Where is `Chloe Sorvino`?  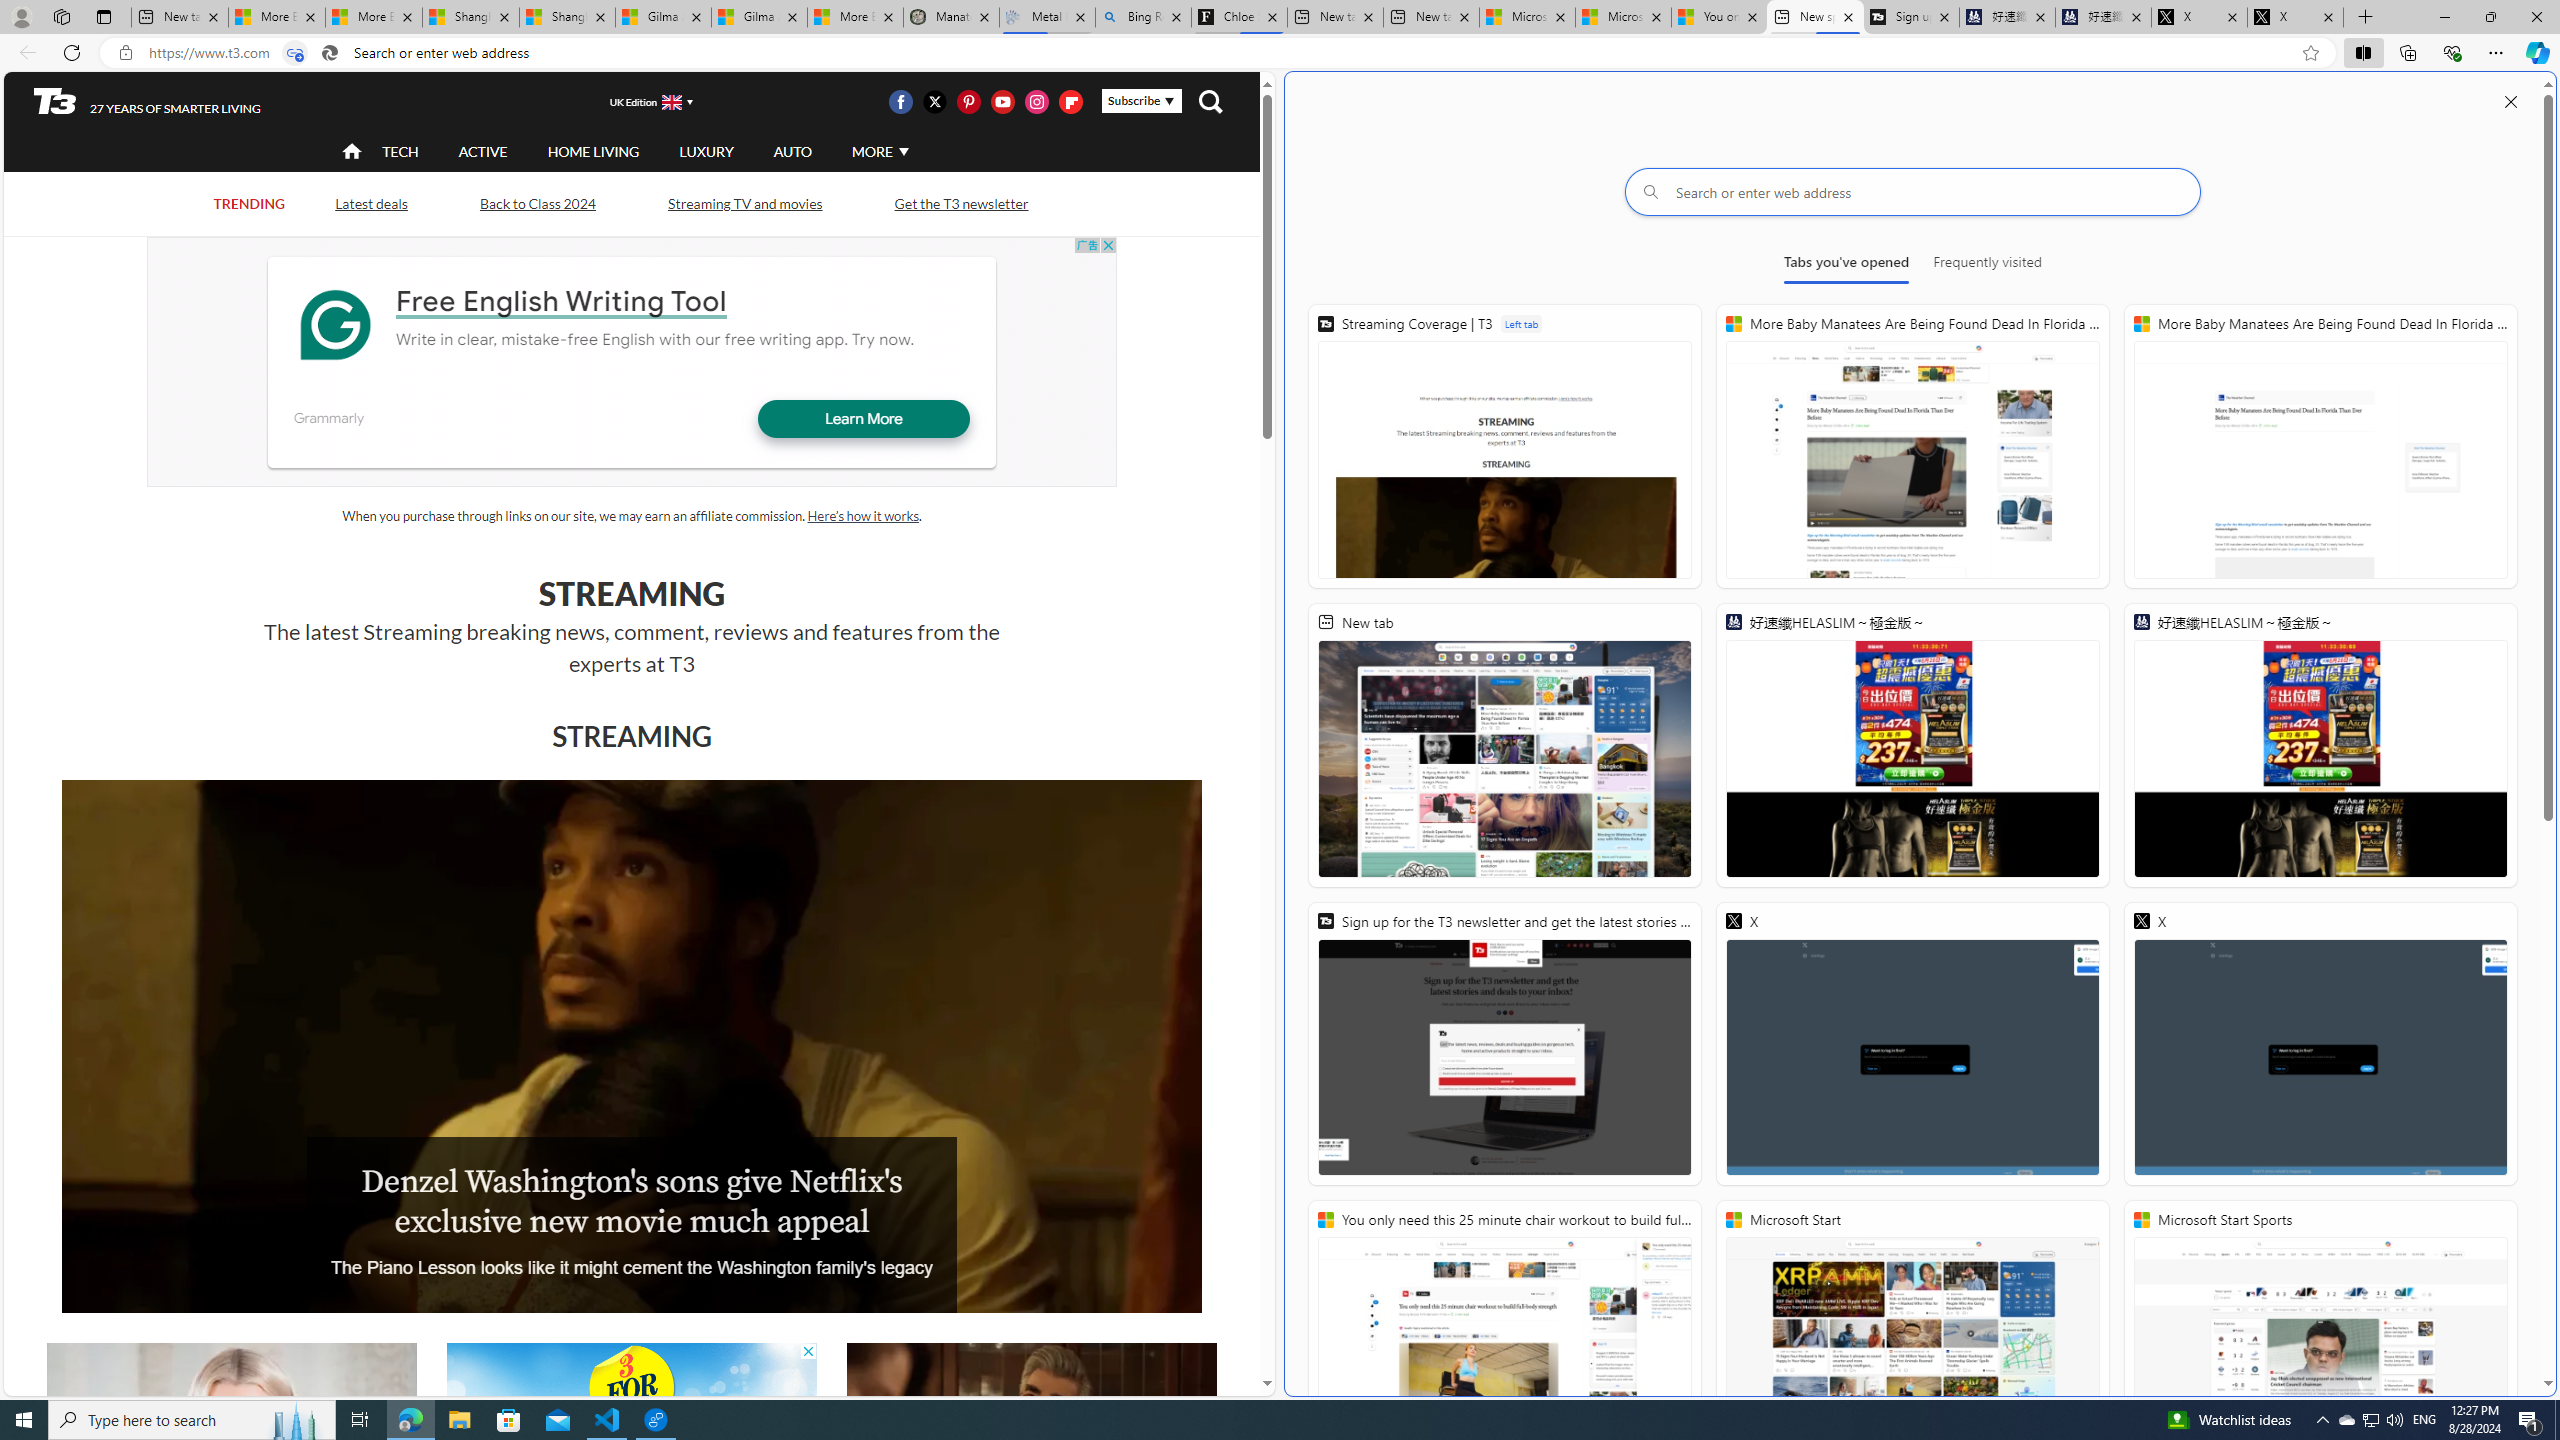 Chloe Sorvino is located at coordinates (1238, 17).